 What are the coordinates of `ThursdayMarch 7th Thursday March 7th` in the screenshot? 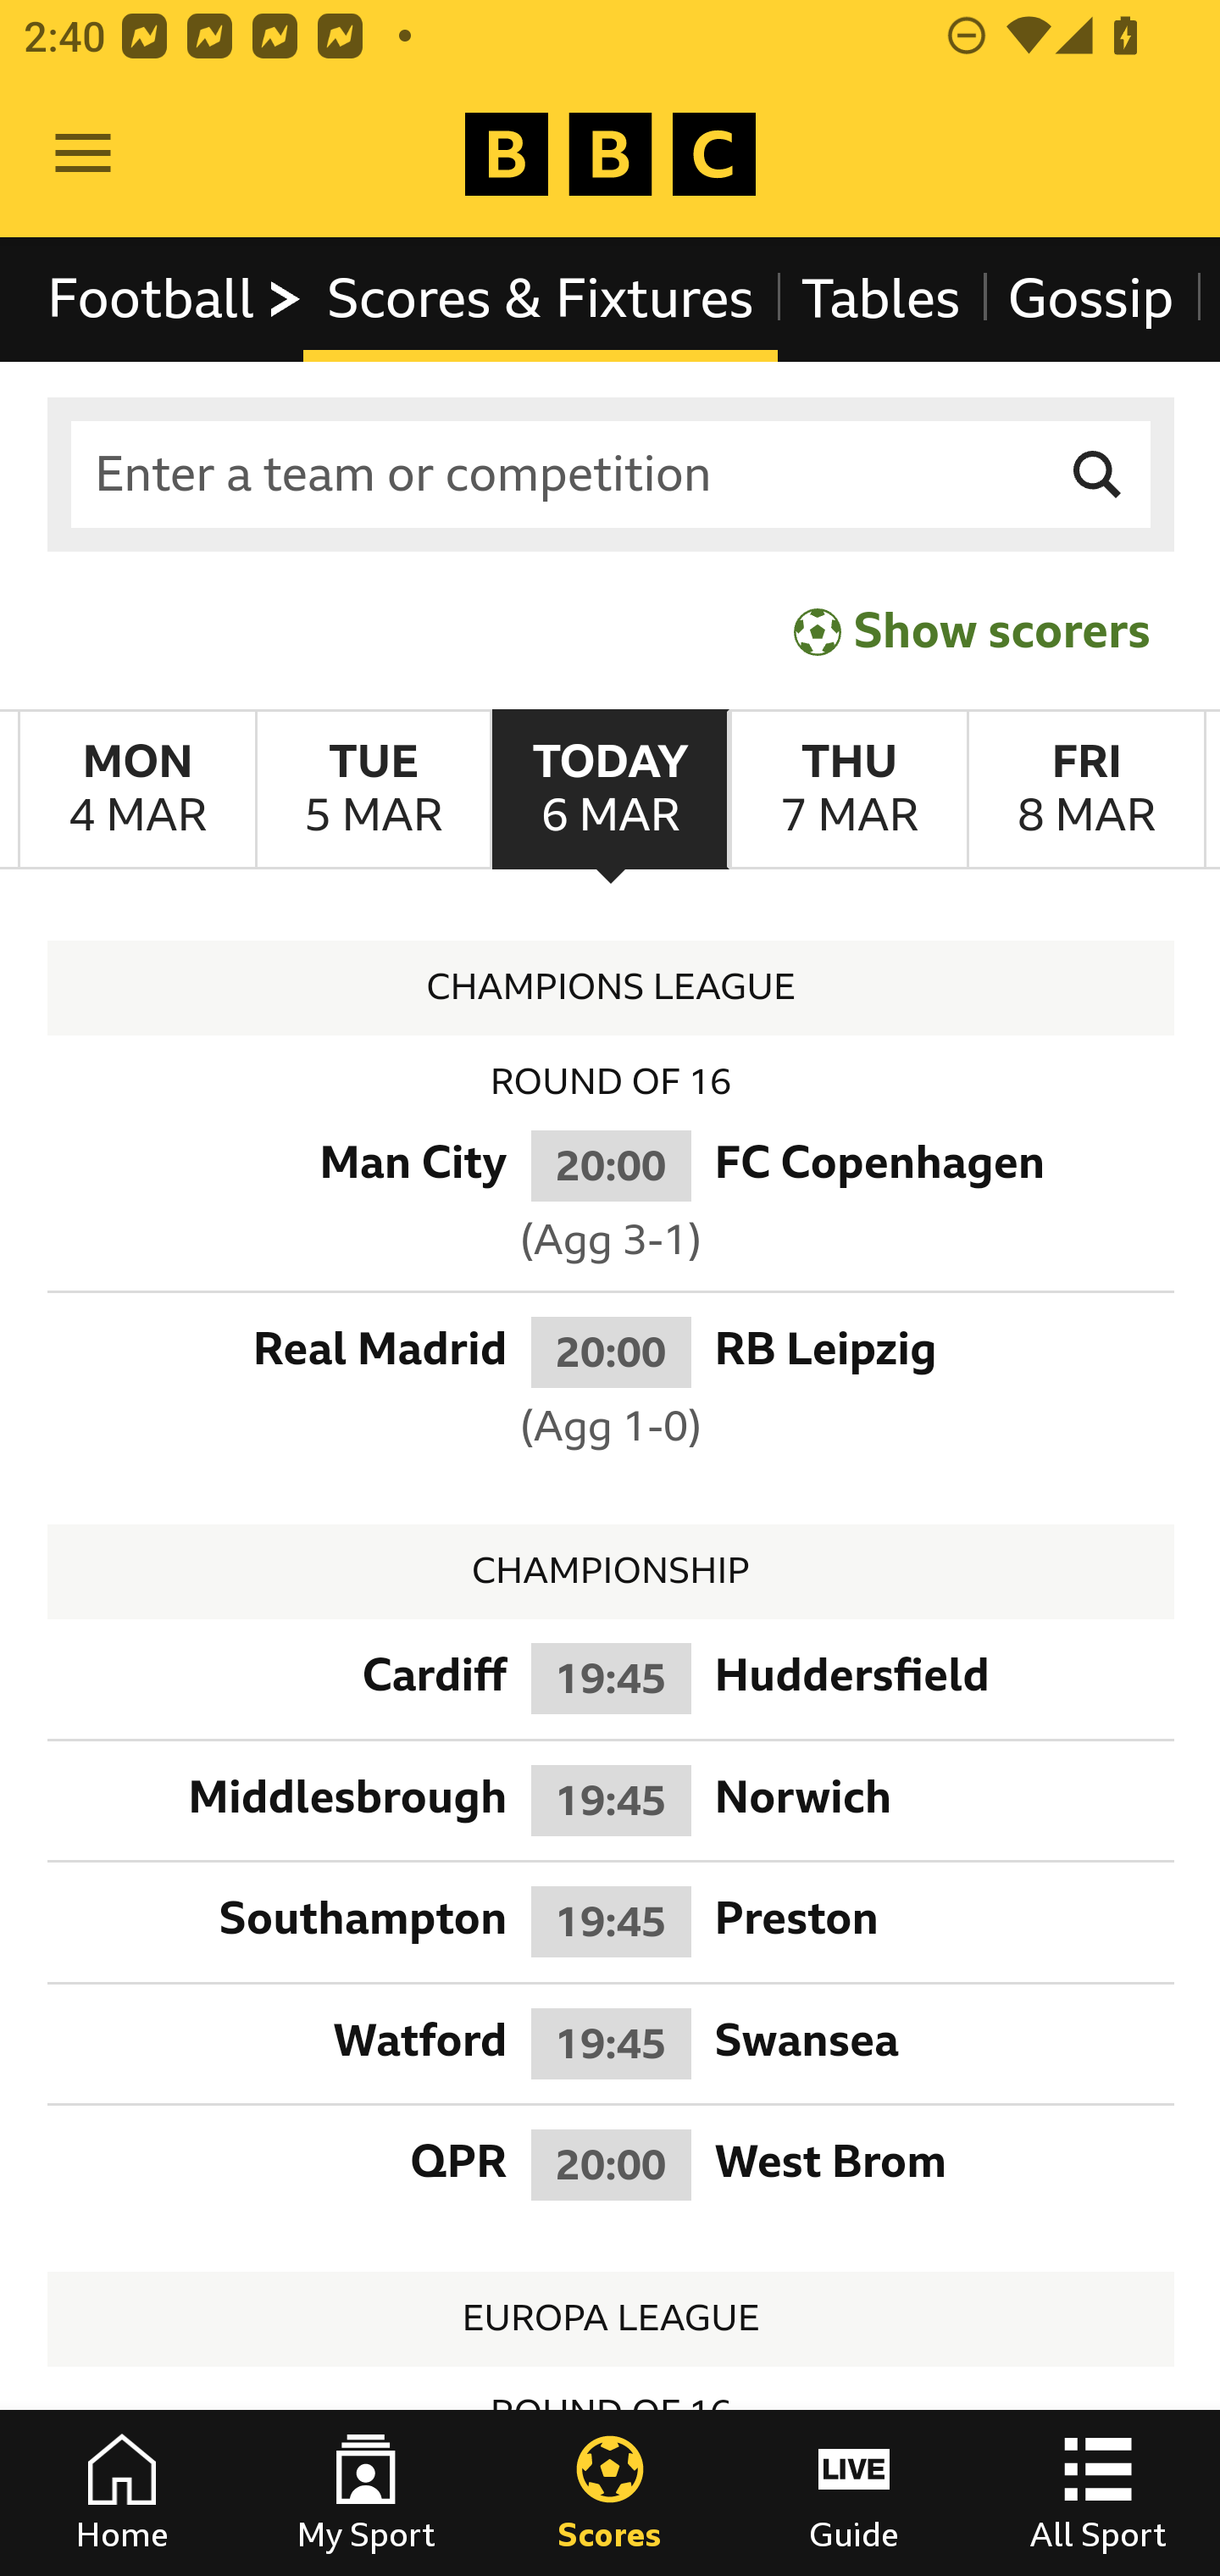 It's located at (847, 790).